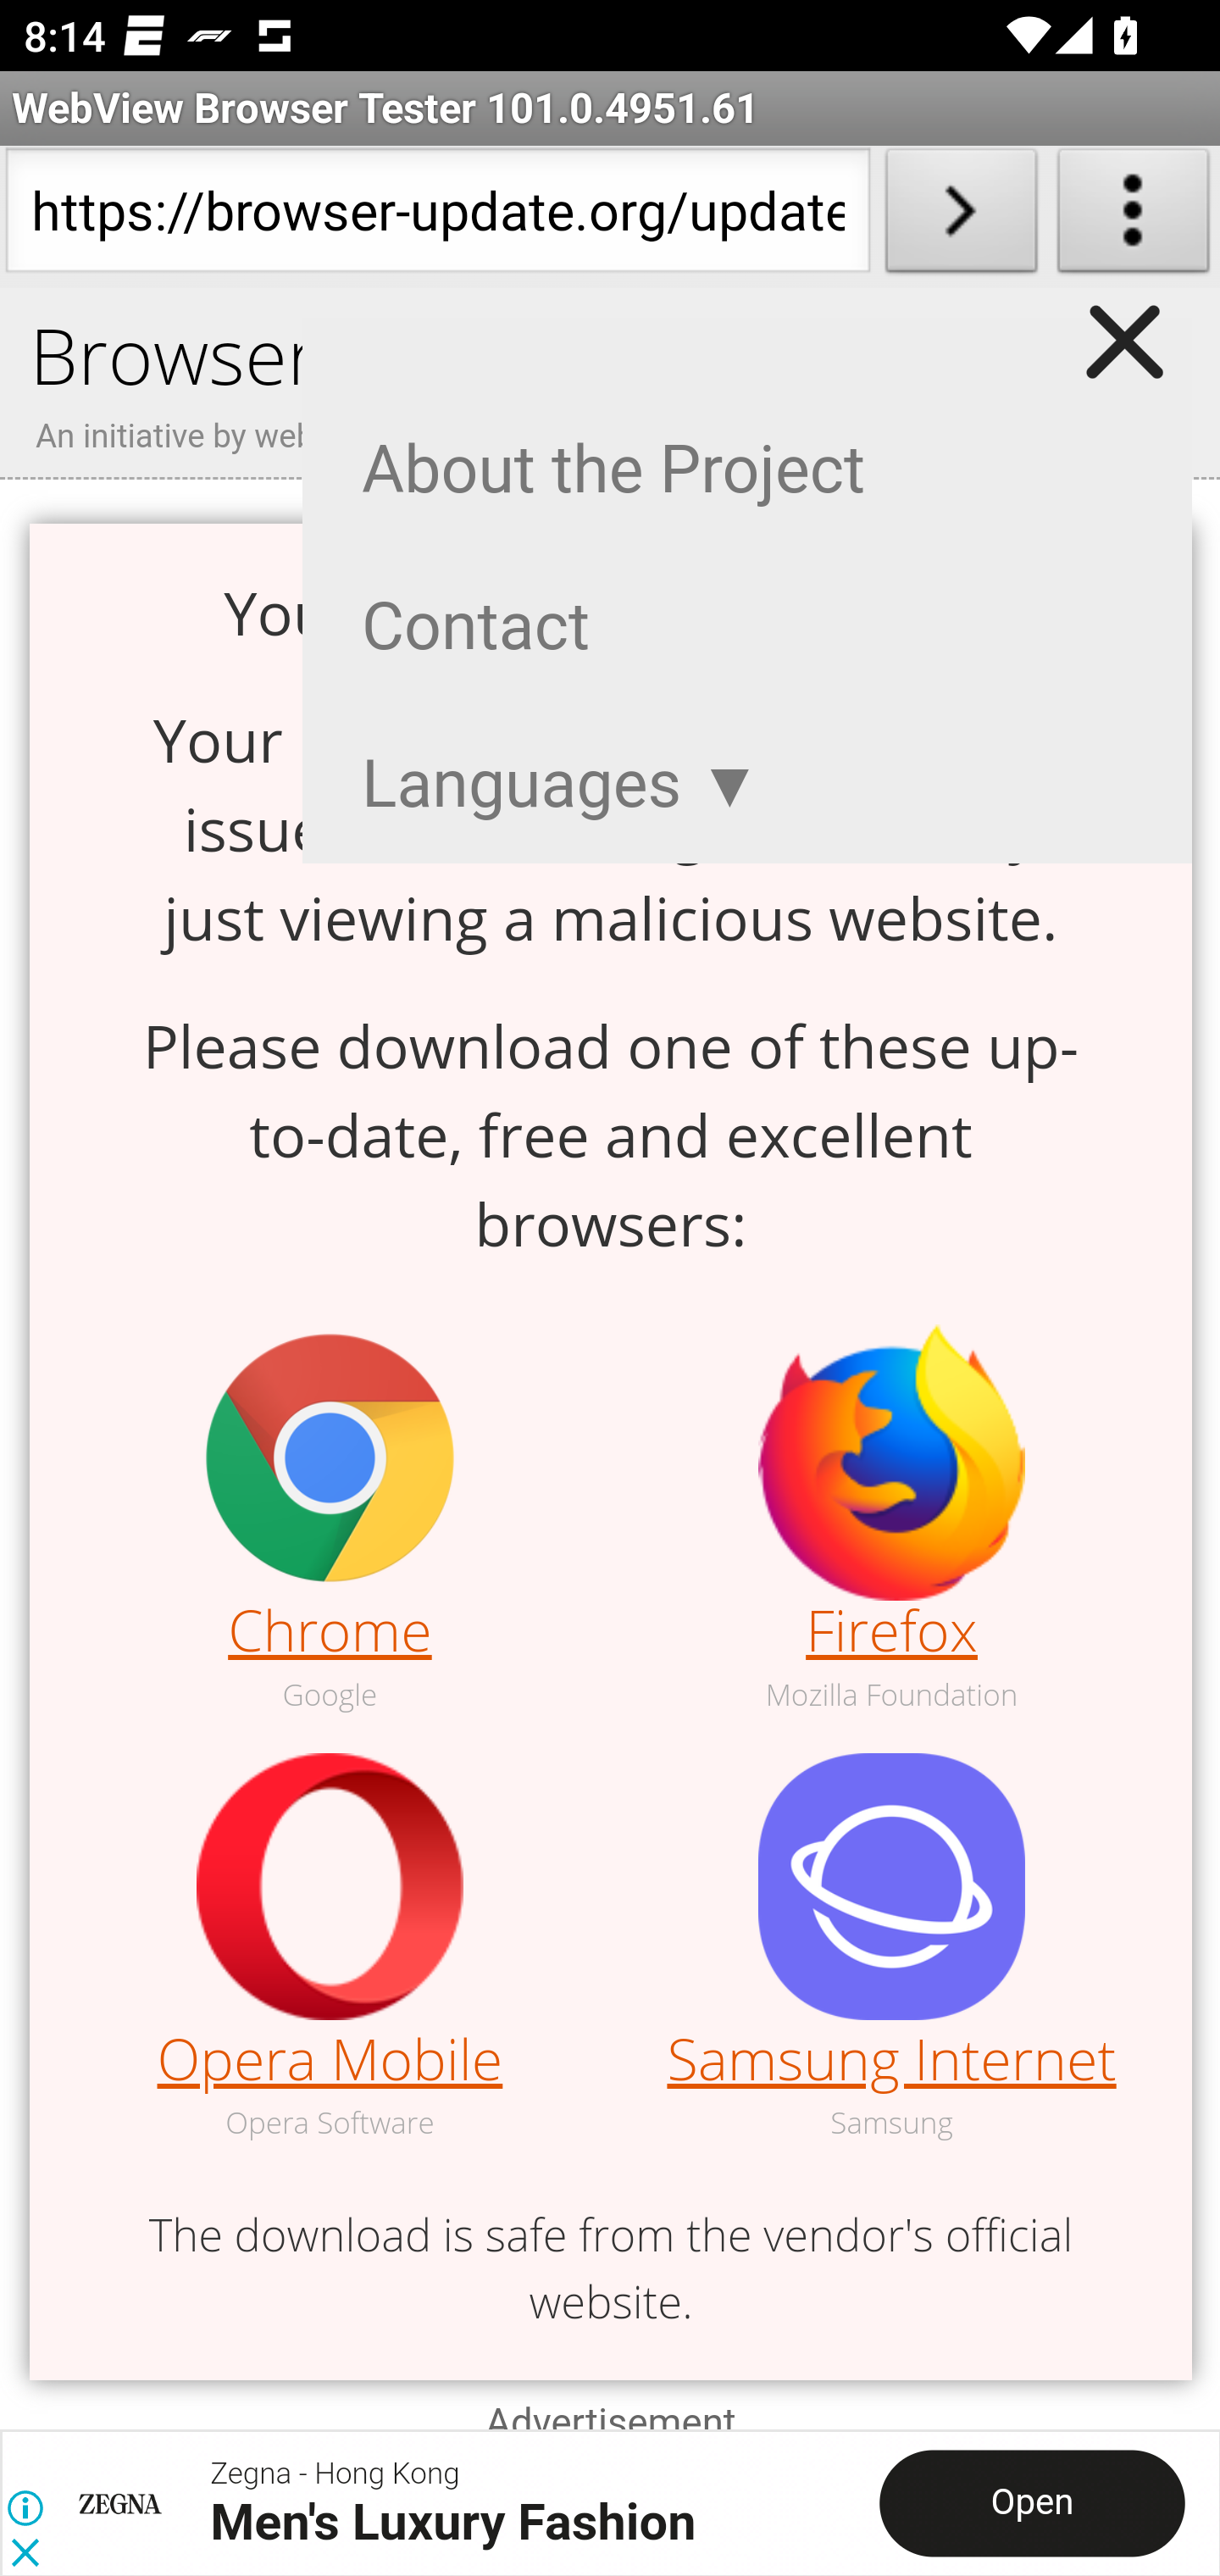 The image size is (1220, 2576). I want to click on About WebView, so click(1134, 217).